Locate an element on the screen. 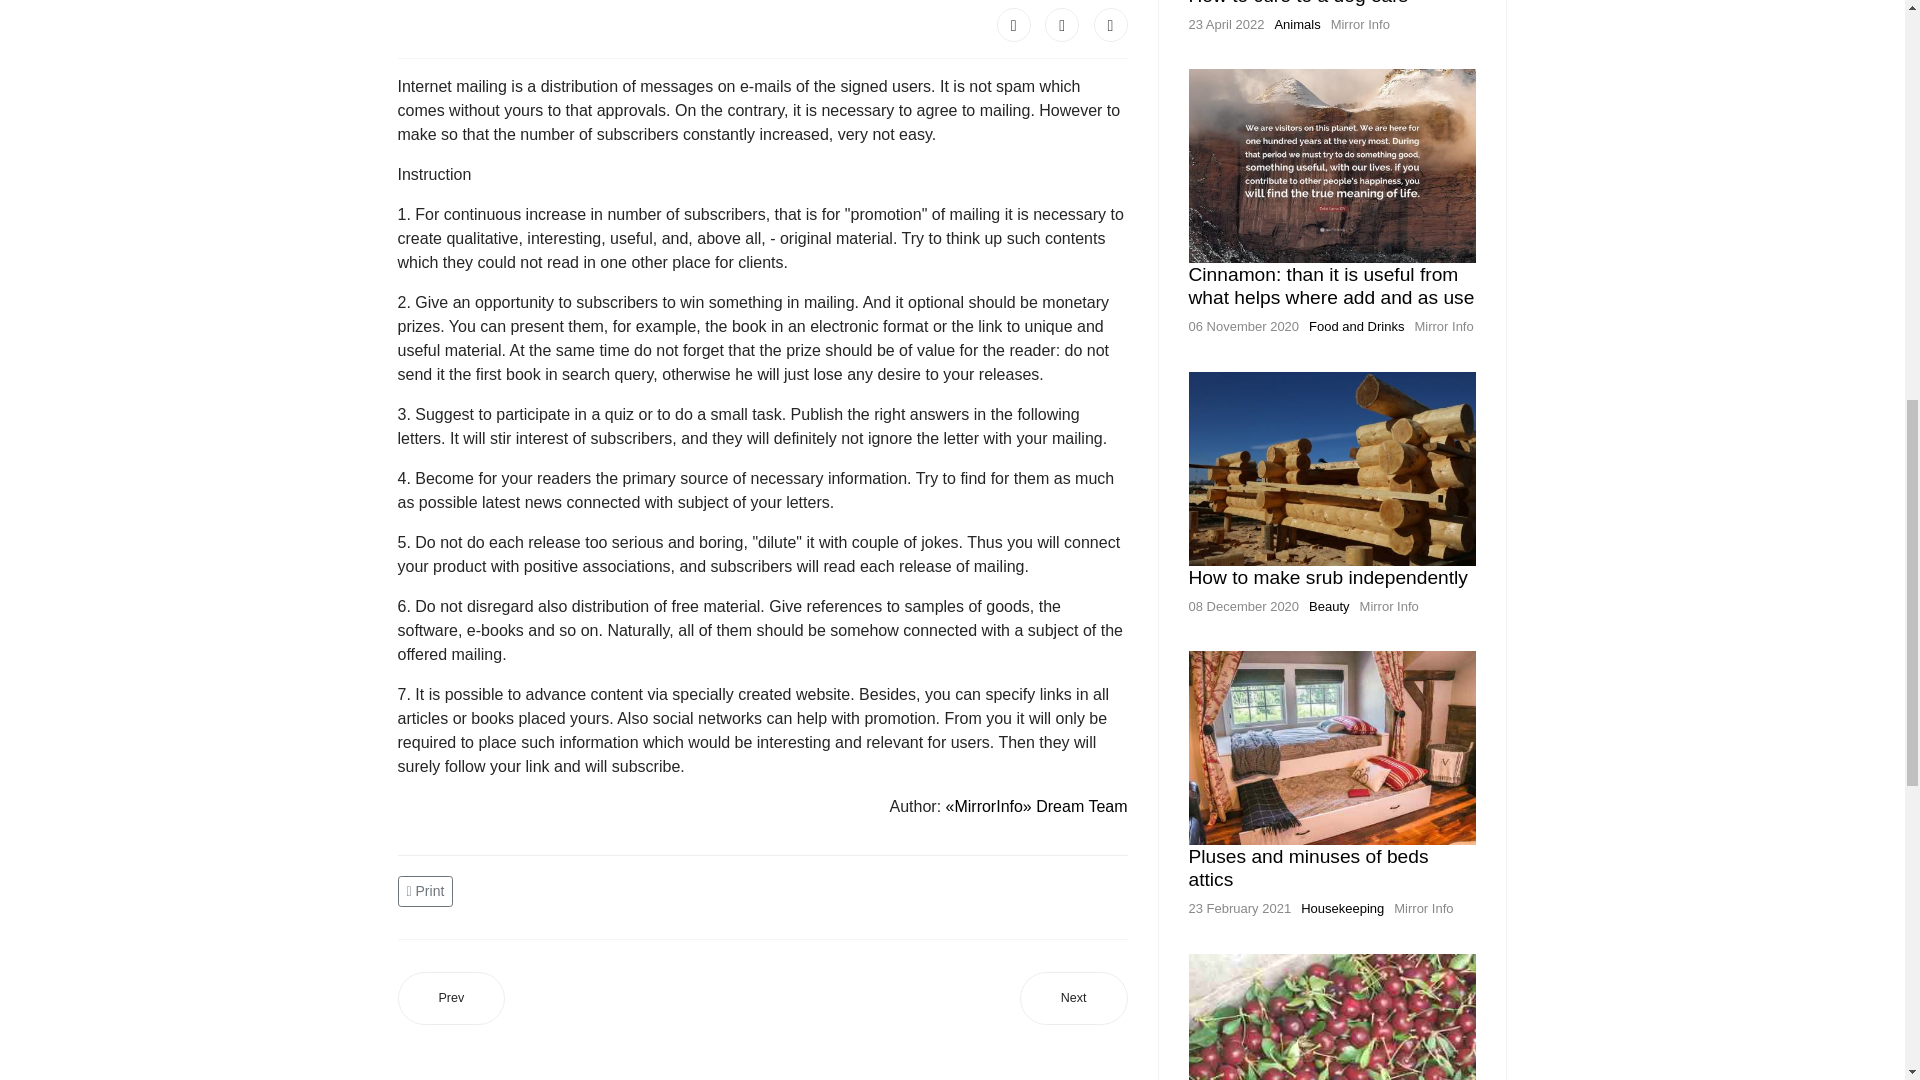 This screenshot has width=1920, height=1080. Next is located at coordinates (1074, 998).